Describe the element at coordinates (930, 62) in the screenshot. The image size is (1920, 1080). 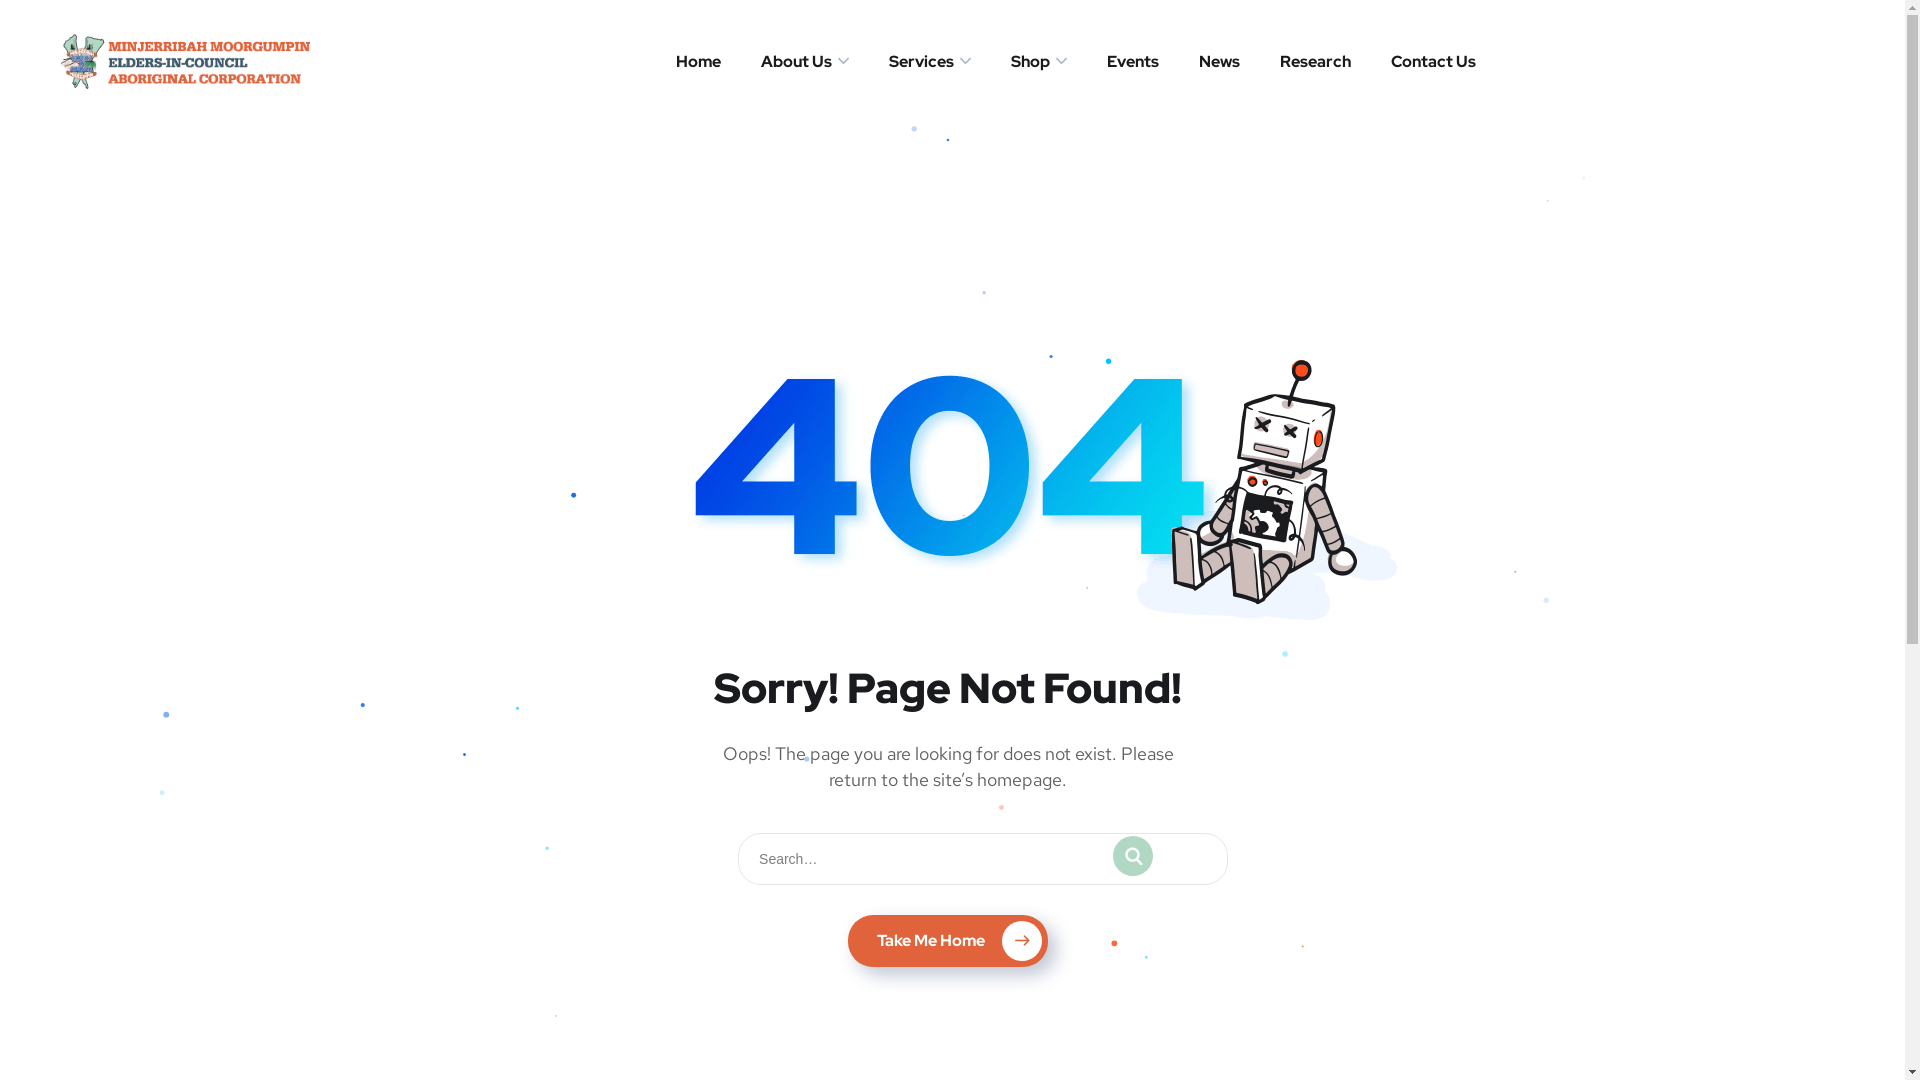
I see `Services` at that location.